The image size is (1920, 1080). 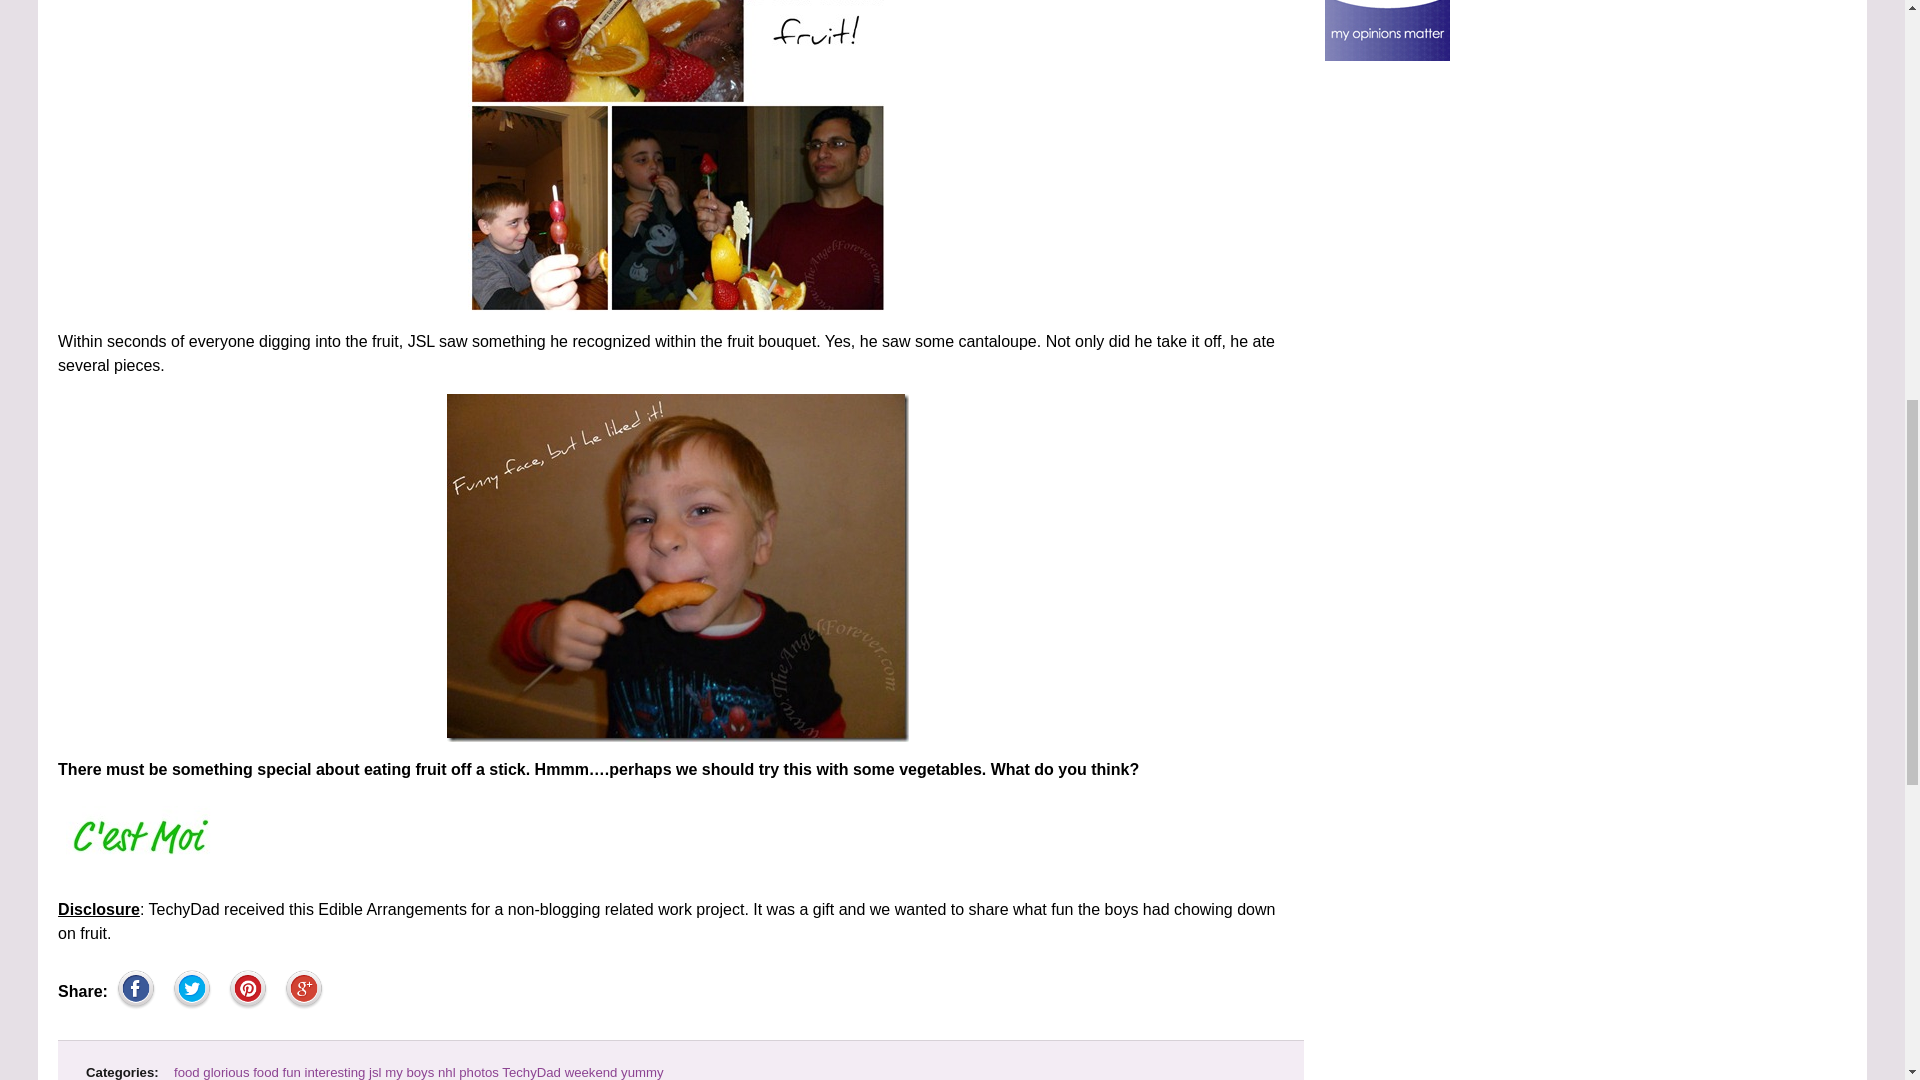 I want to click on It's Me, so click(x=140, y=836).